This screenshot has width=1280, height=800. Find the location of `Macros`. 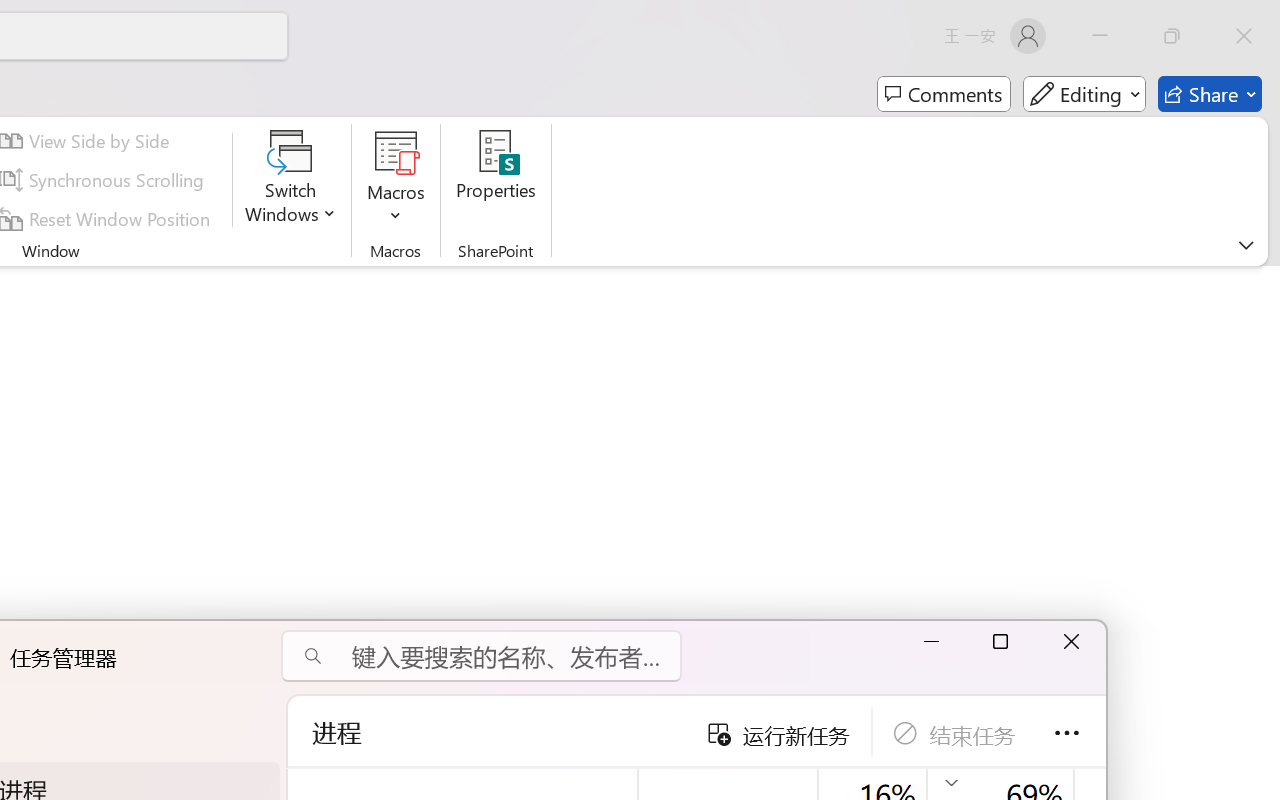

Macros is located at coordinates (396, 180).